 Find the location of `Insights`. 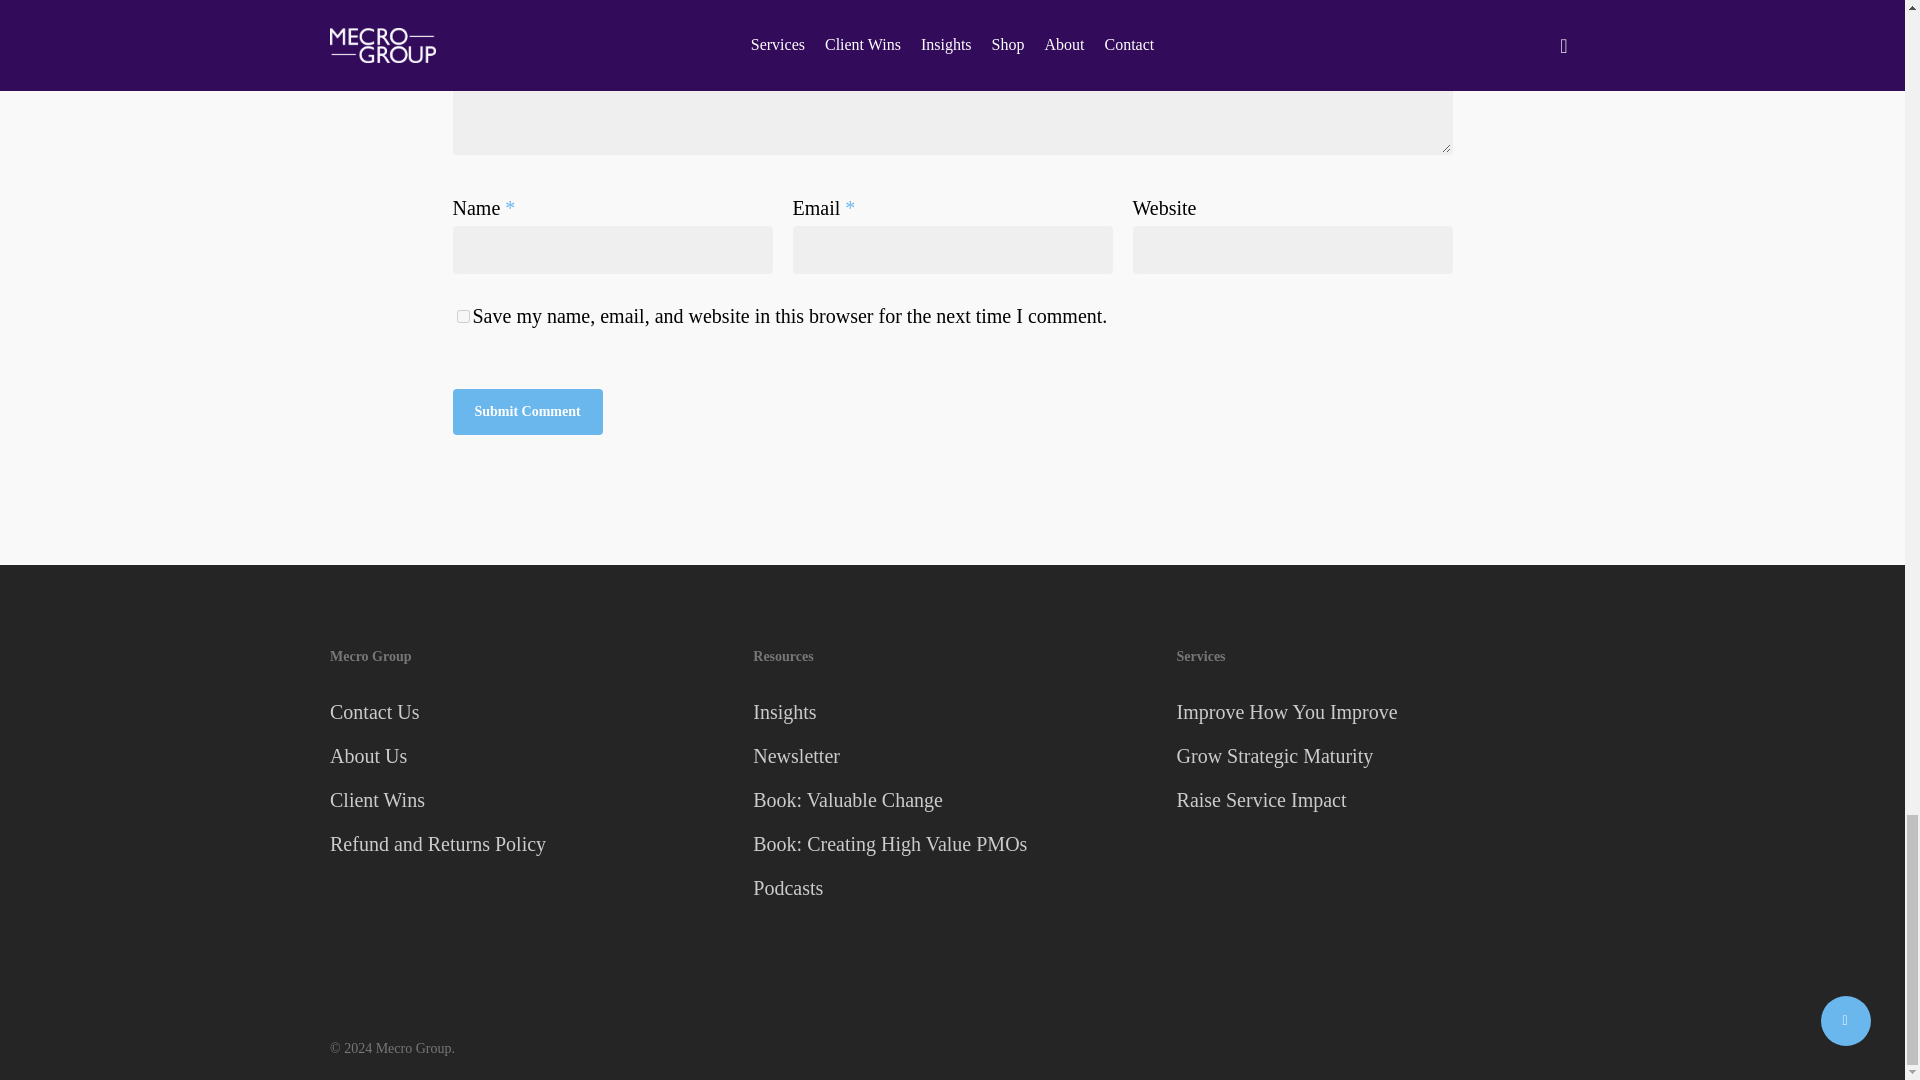

Insights is located at coordinates (951, 712).